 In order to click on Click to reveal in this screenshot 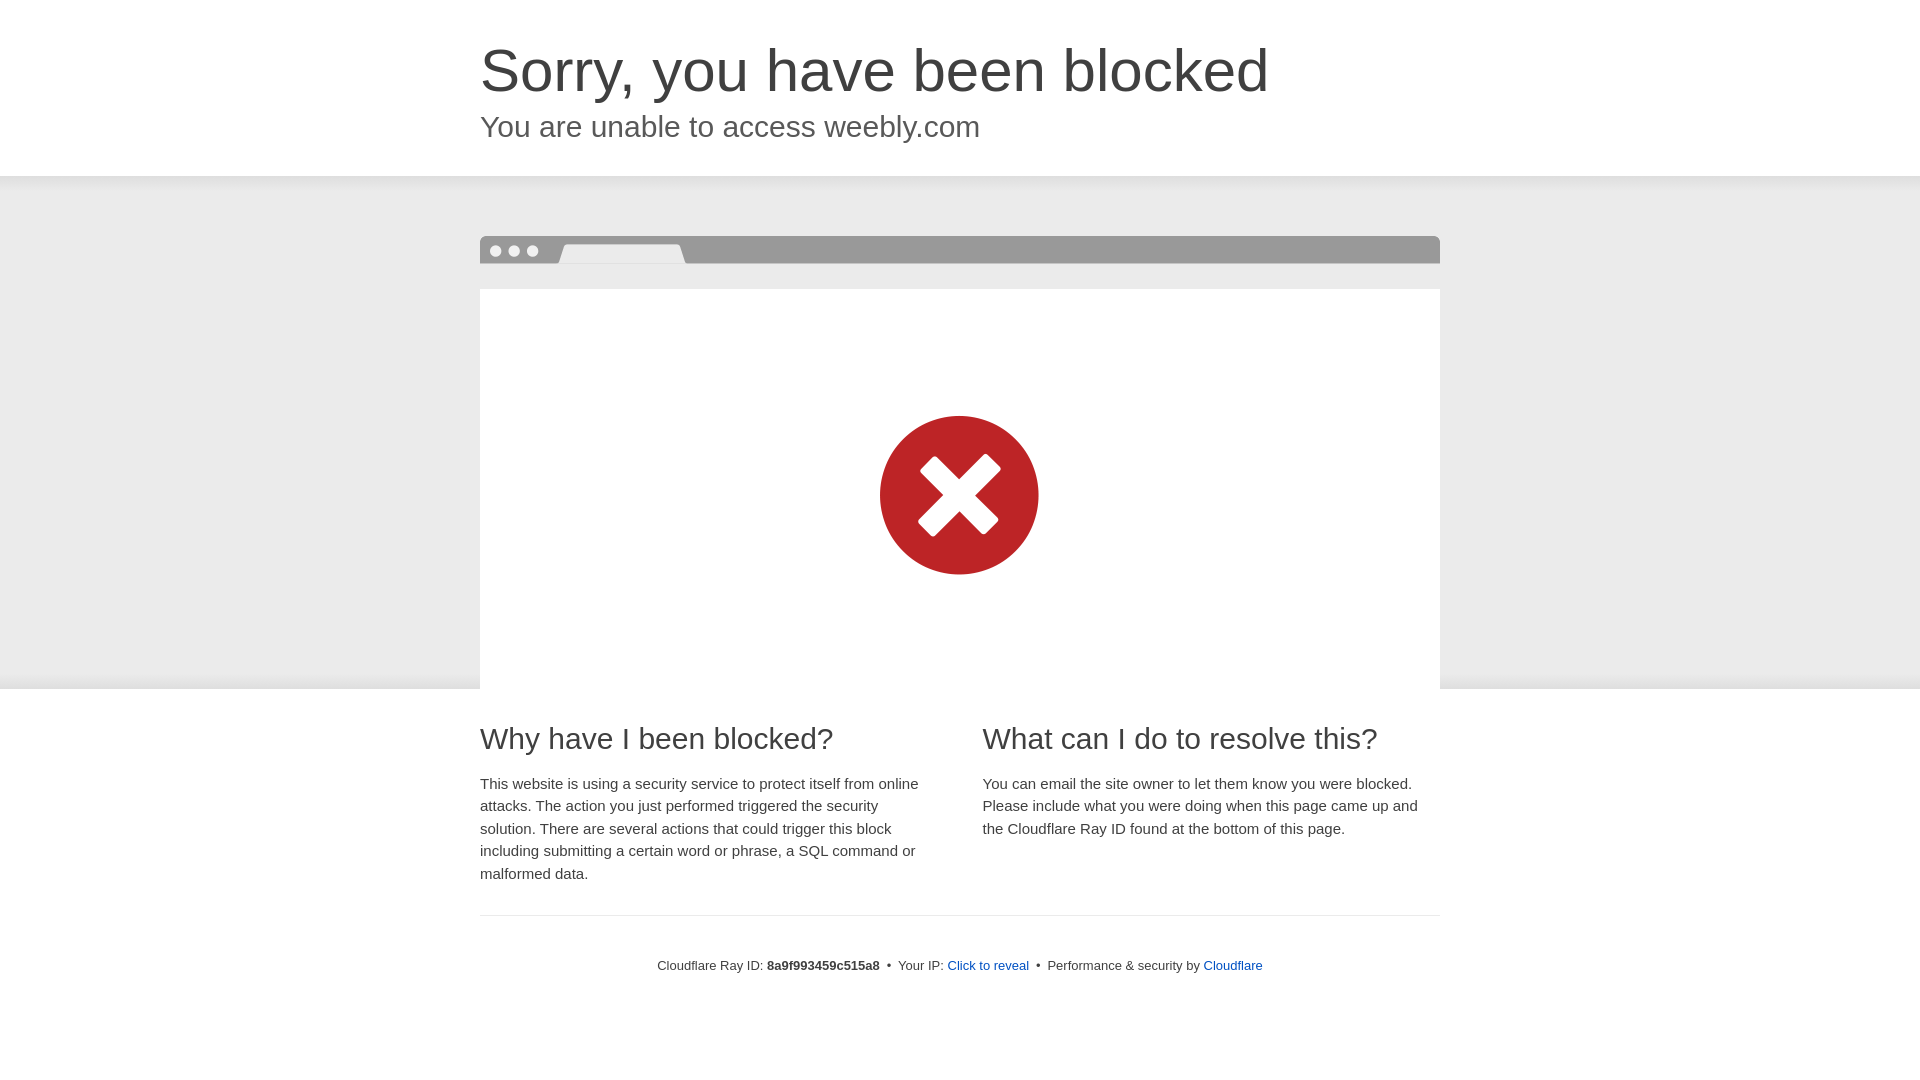, I will do `click(988, 966)`.